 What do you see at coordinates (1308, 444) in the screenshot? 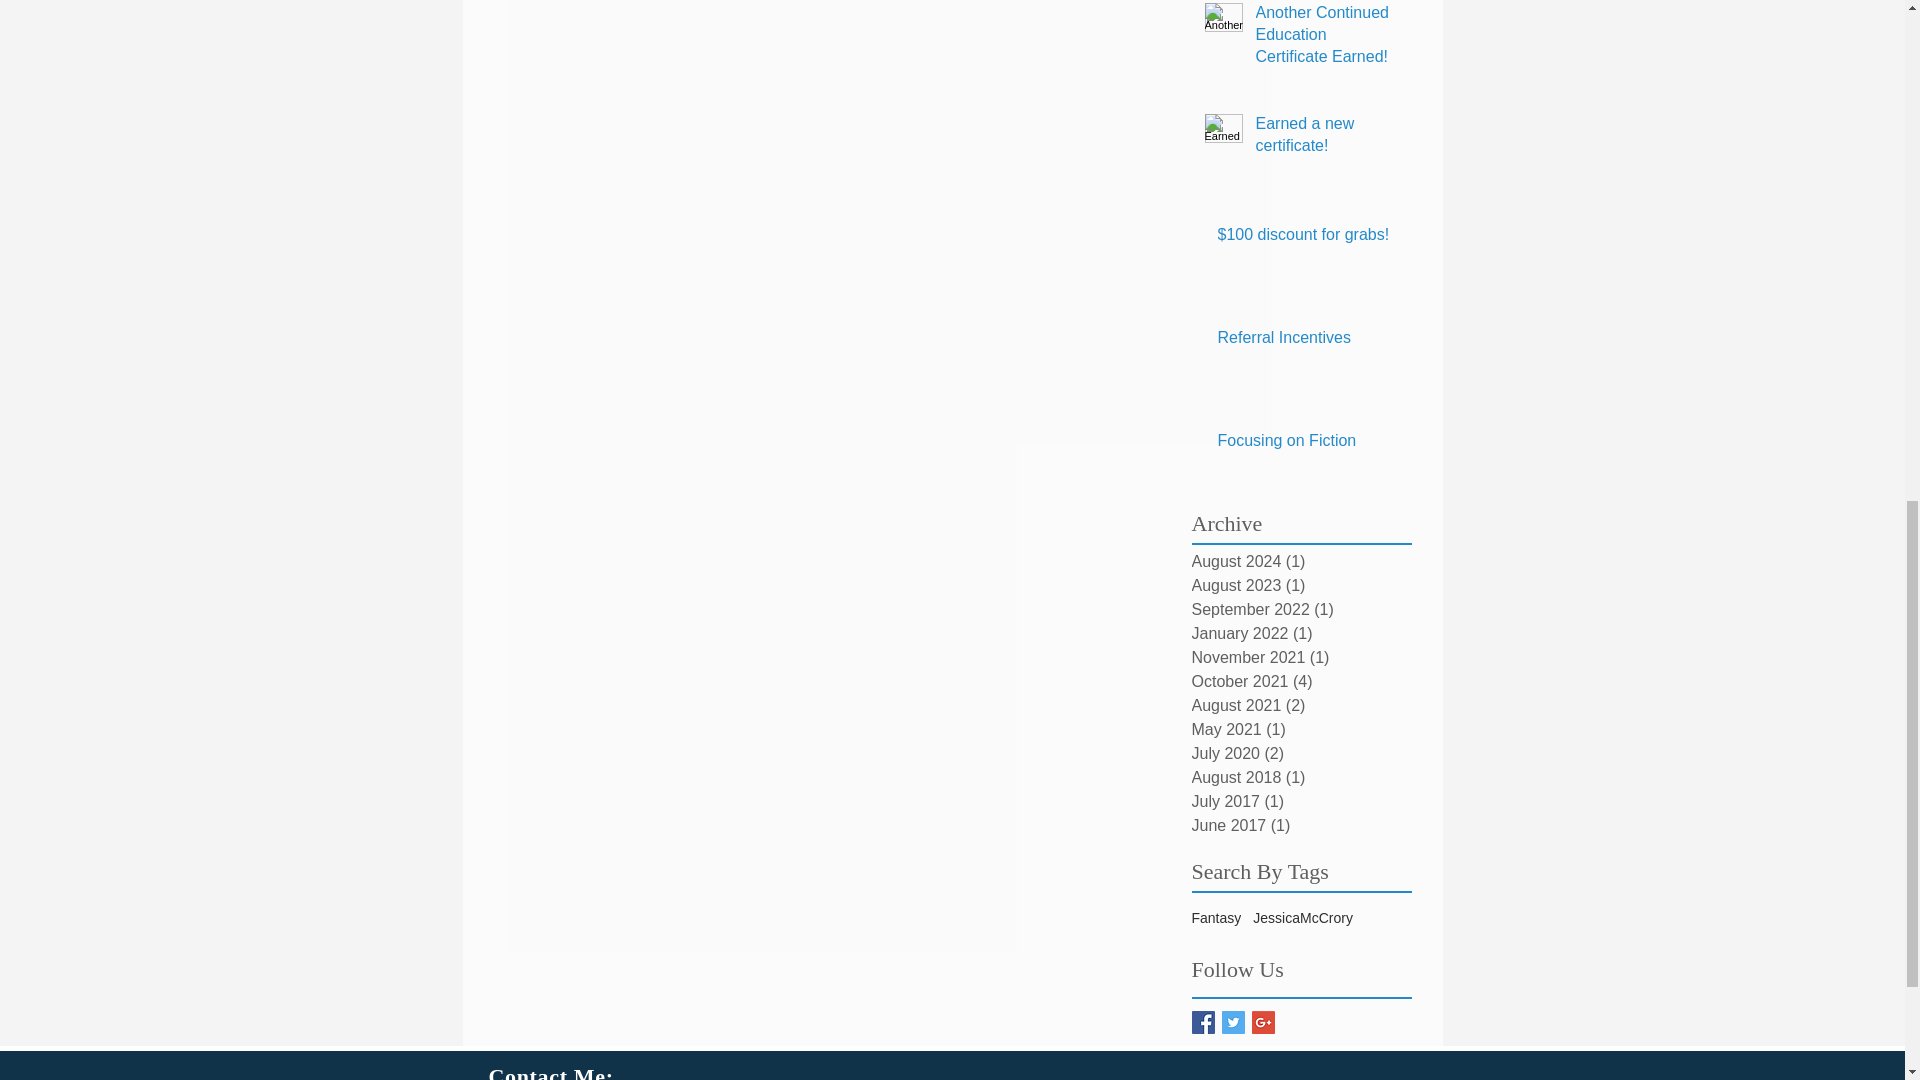
I see `Focusing on Fiction` at bounding box center [1308, 444].